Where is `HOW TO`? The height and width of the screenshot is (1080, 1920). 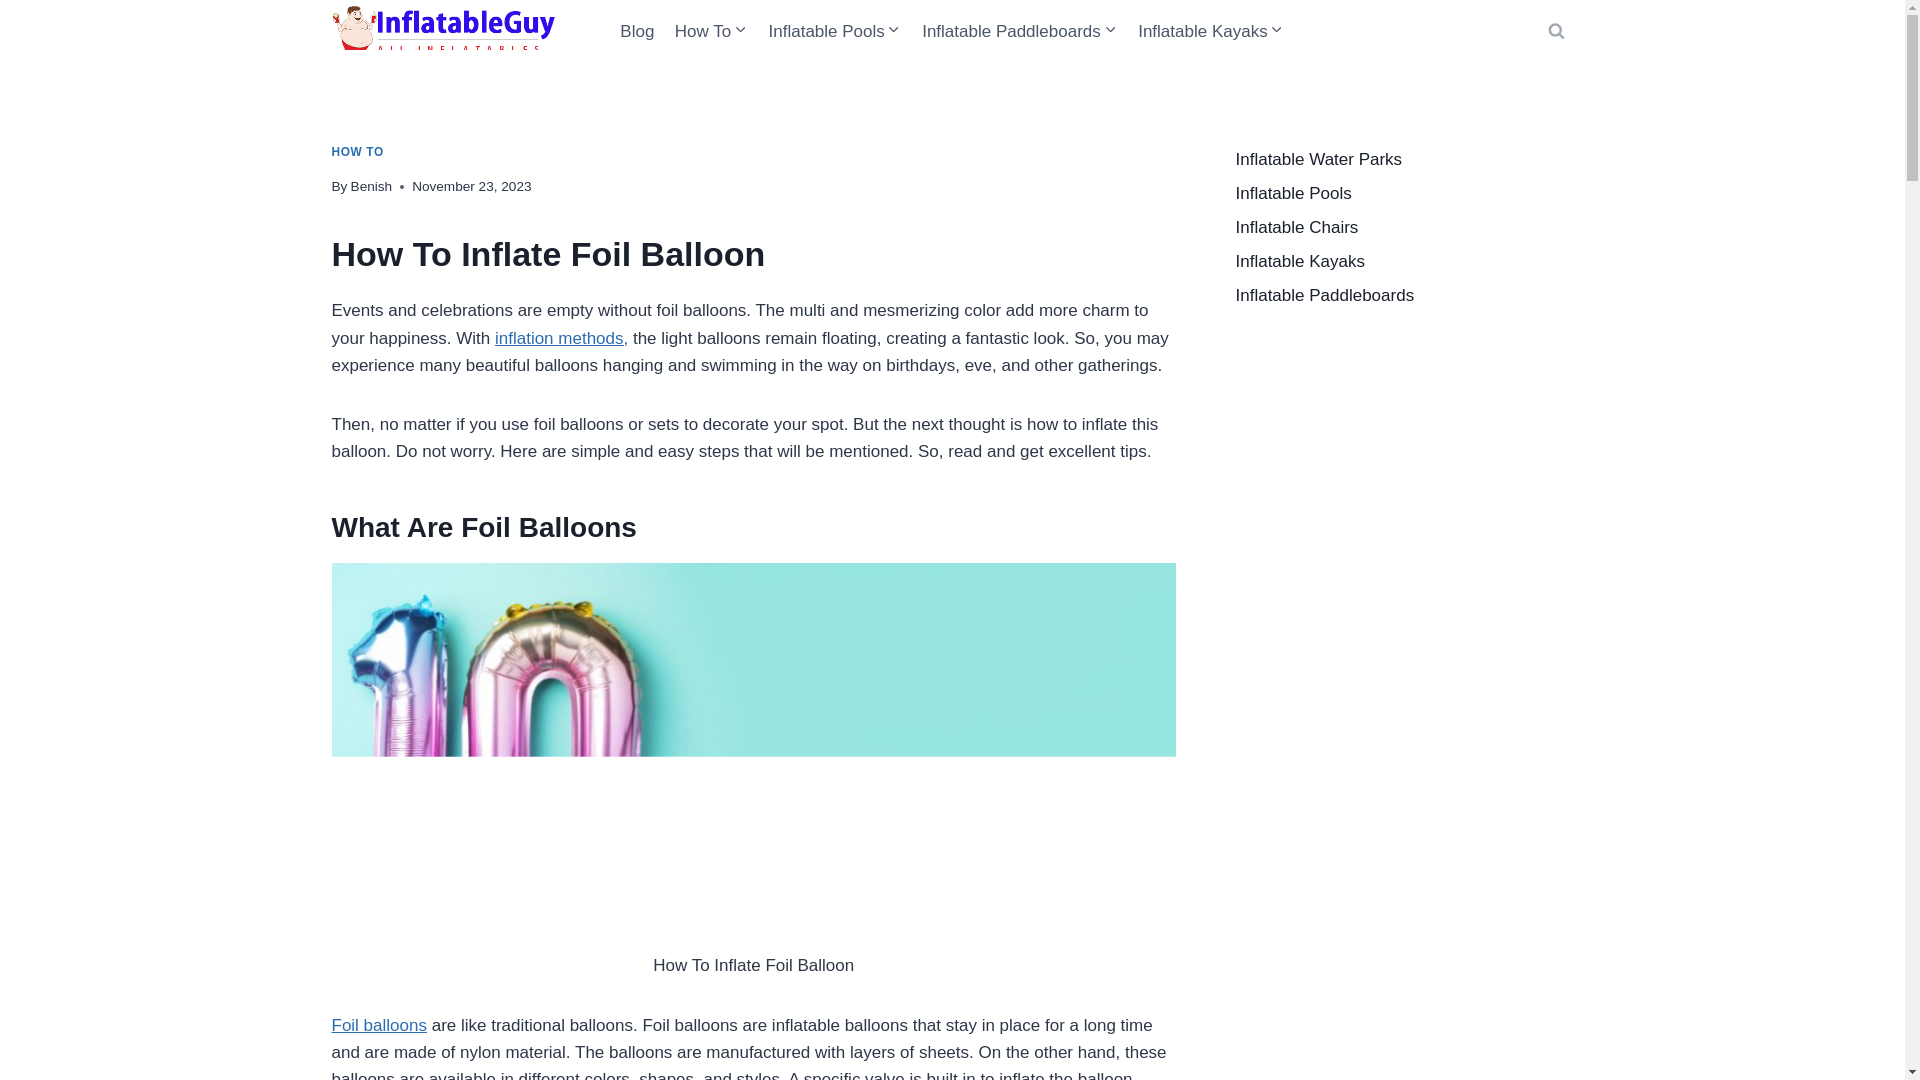 HOW TO is located at coordinates (358, 151).